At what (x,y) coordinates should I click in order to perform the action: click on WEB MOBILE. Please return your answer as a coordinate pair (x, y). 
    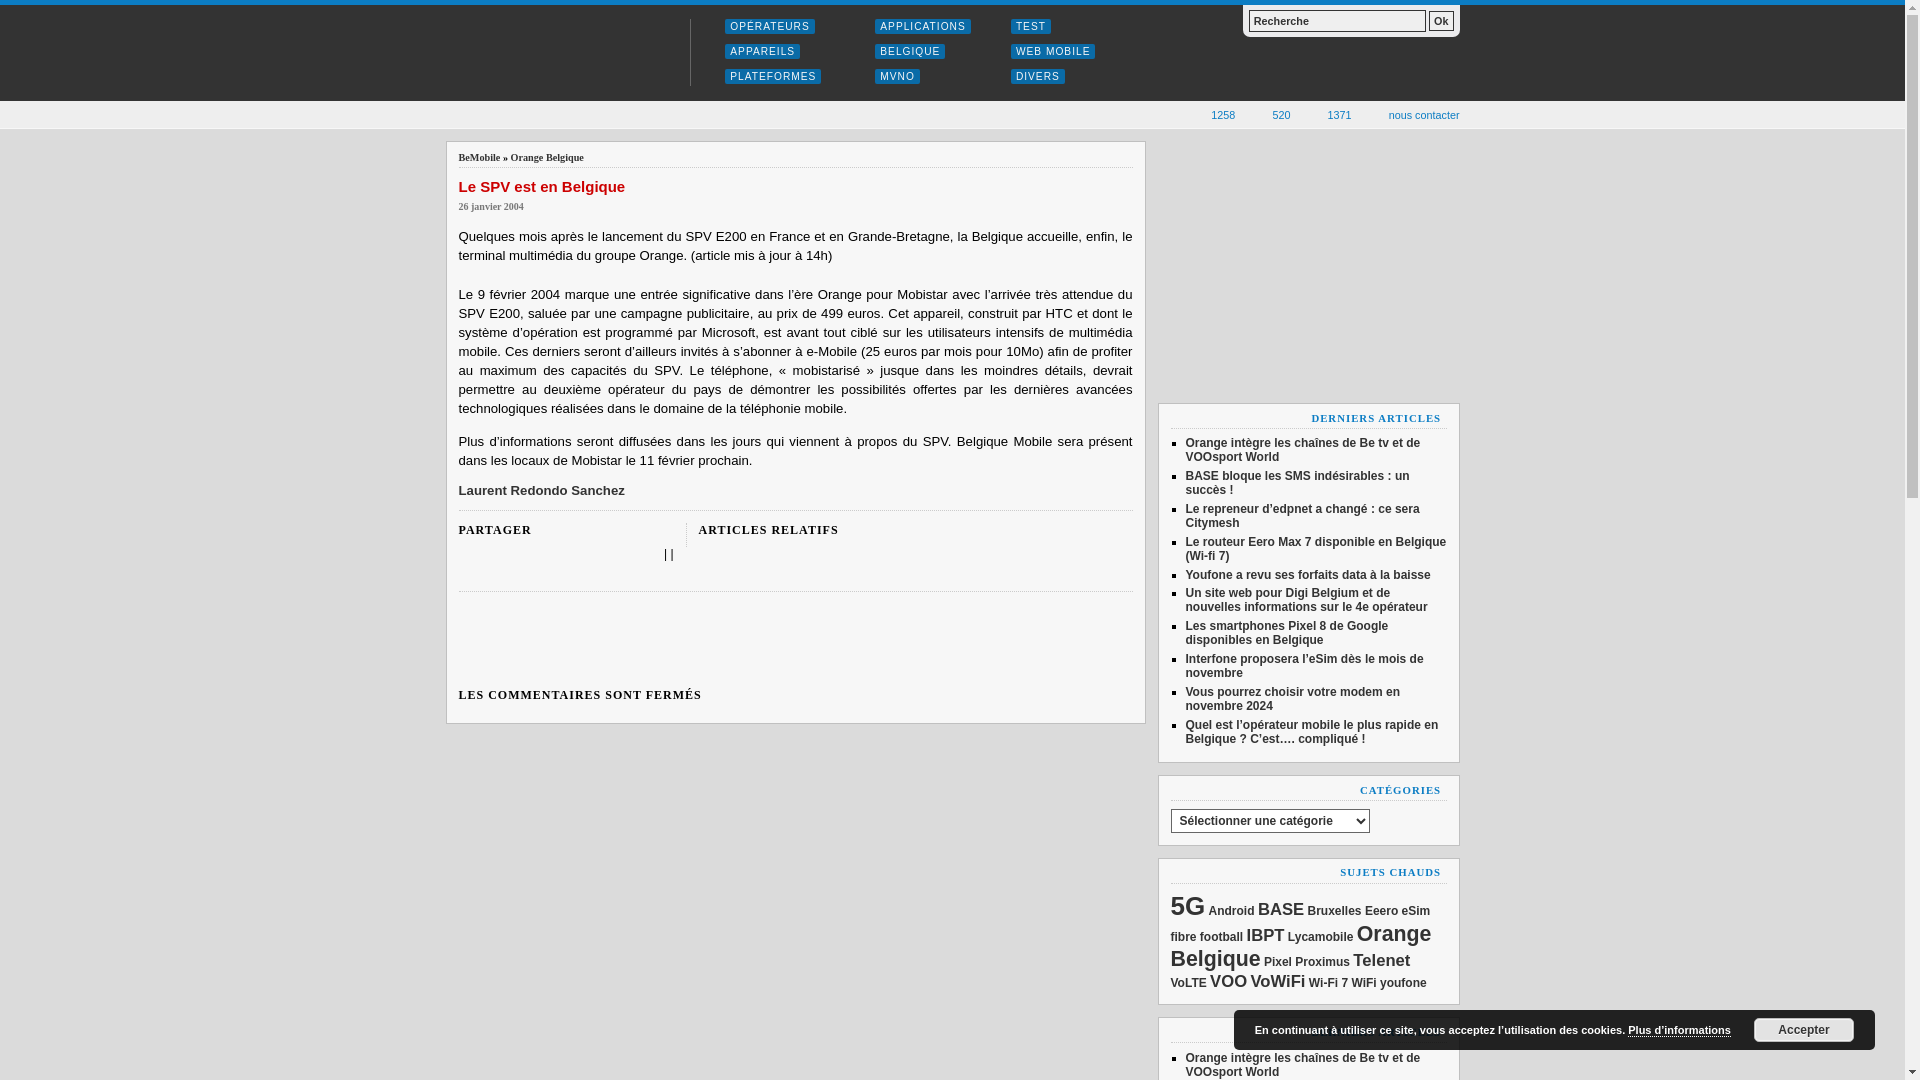
    Looking at the image, I should click on (1054, 52).